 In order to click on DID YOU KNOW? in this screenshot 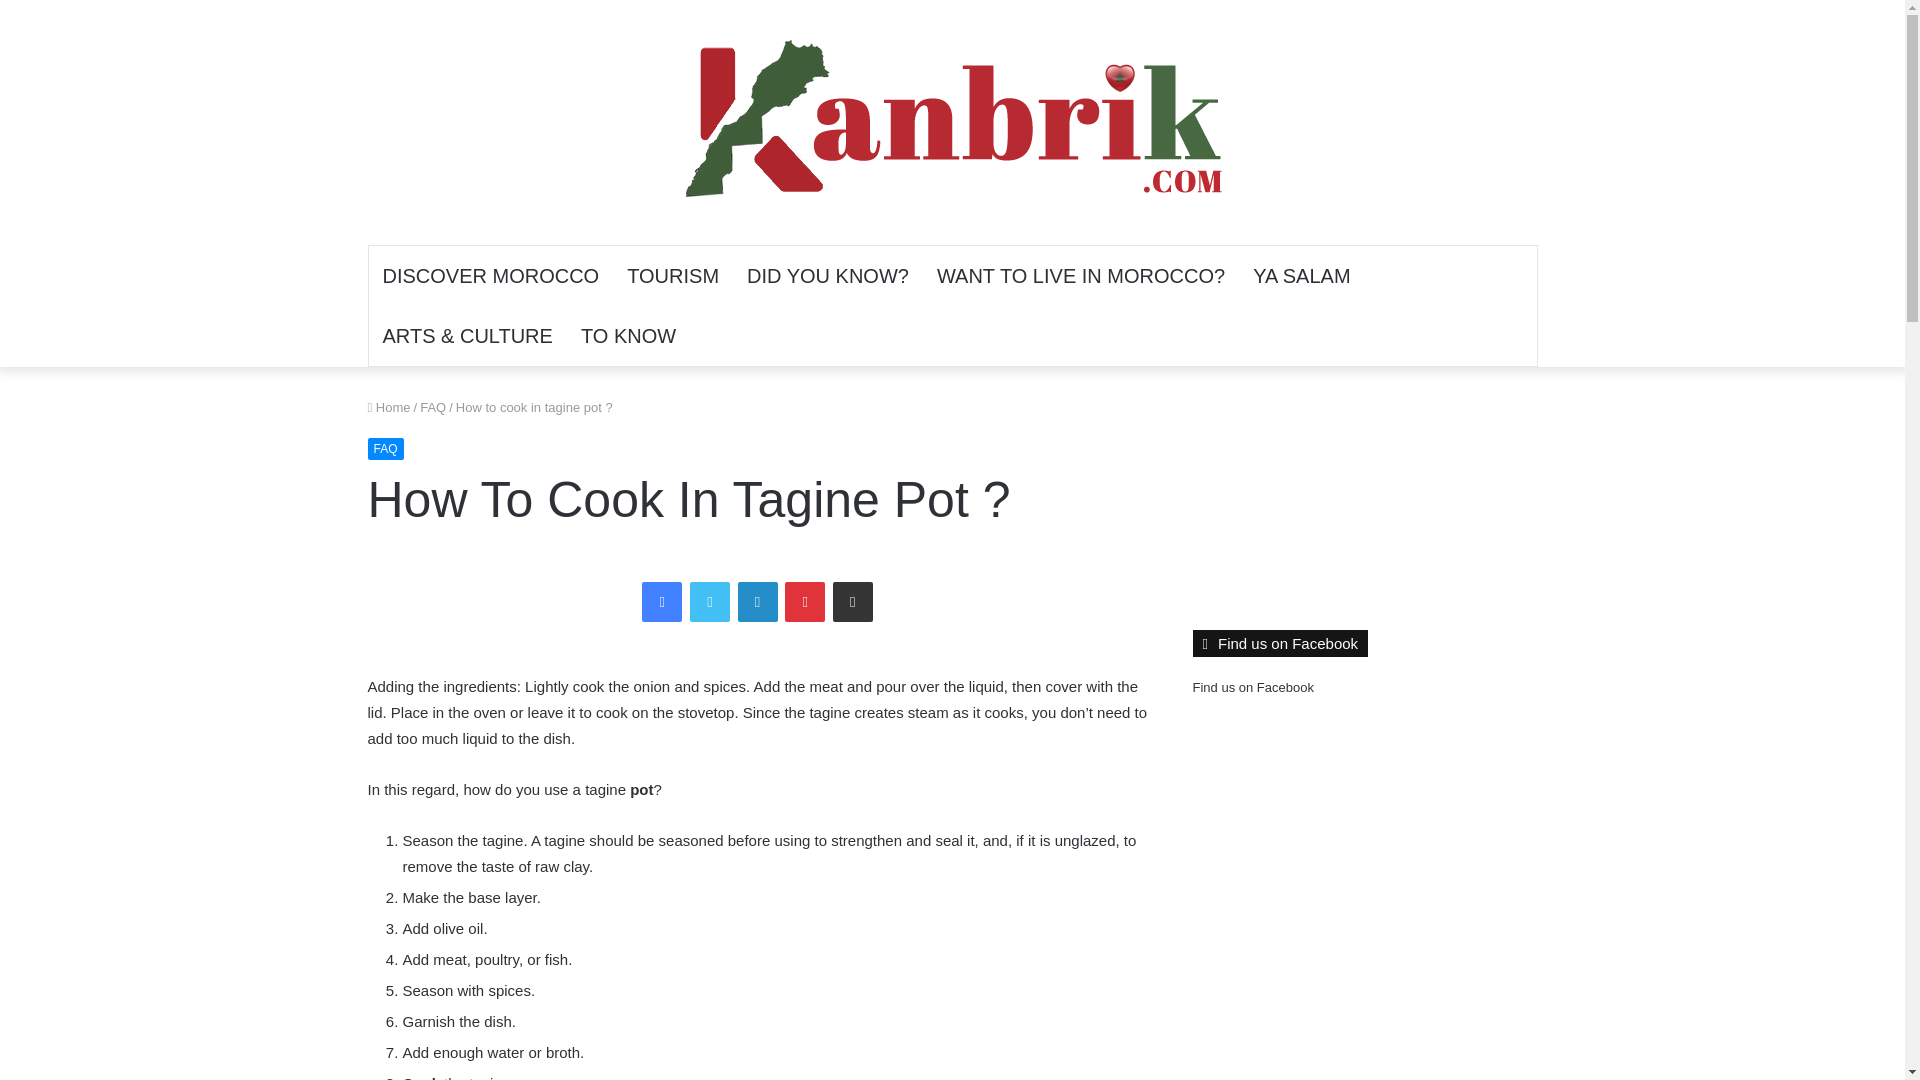, I will do `click(828, 276)`.